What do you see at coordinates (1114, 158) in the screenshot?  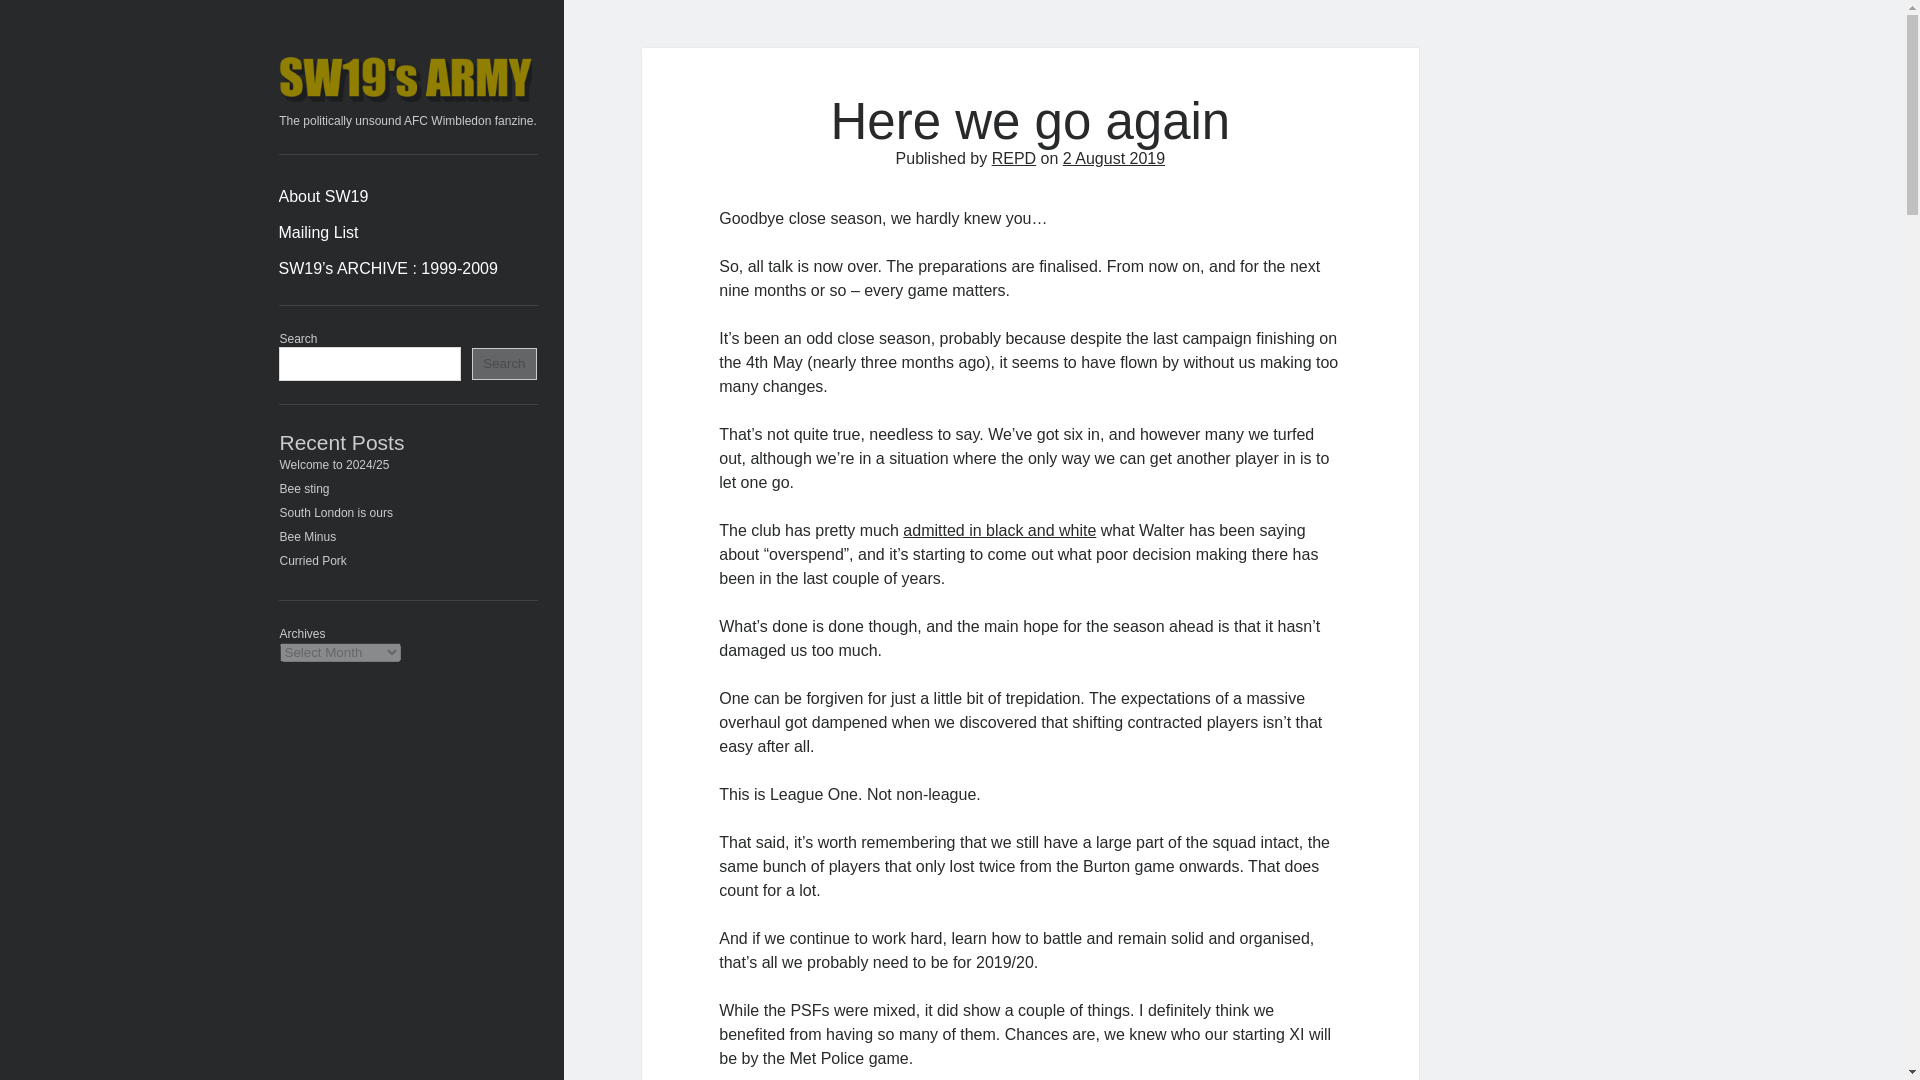 I see `2 August 2019` at bounding box center [1114, 158].